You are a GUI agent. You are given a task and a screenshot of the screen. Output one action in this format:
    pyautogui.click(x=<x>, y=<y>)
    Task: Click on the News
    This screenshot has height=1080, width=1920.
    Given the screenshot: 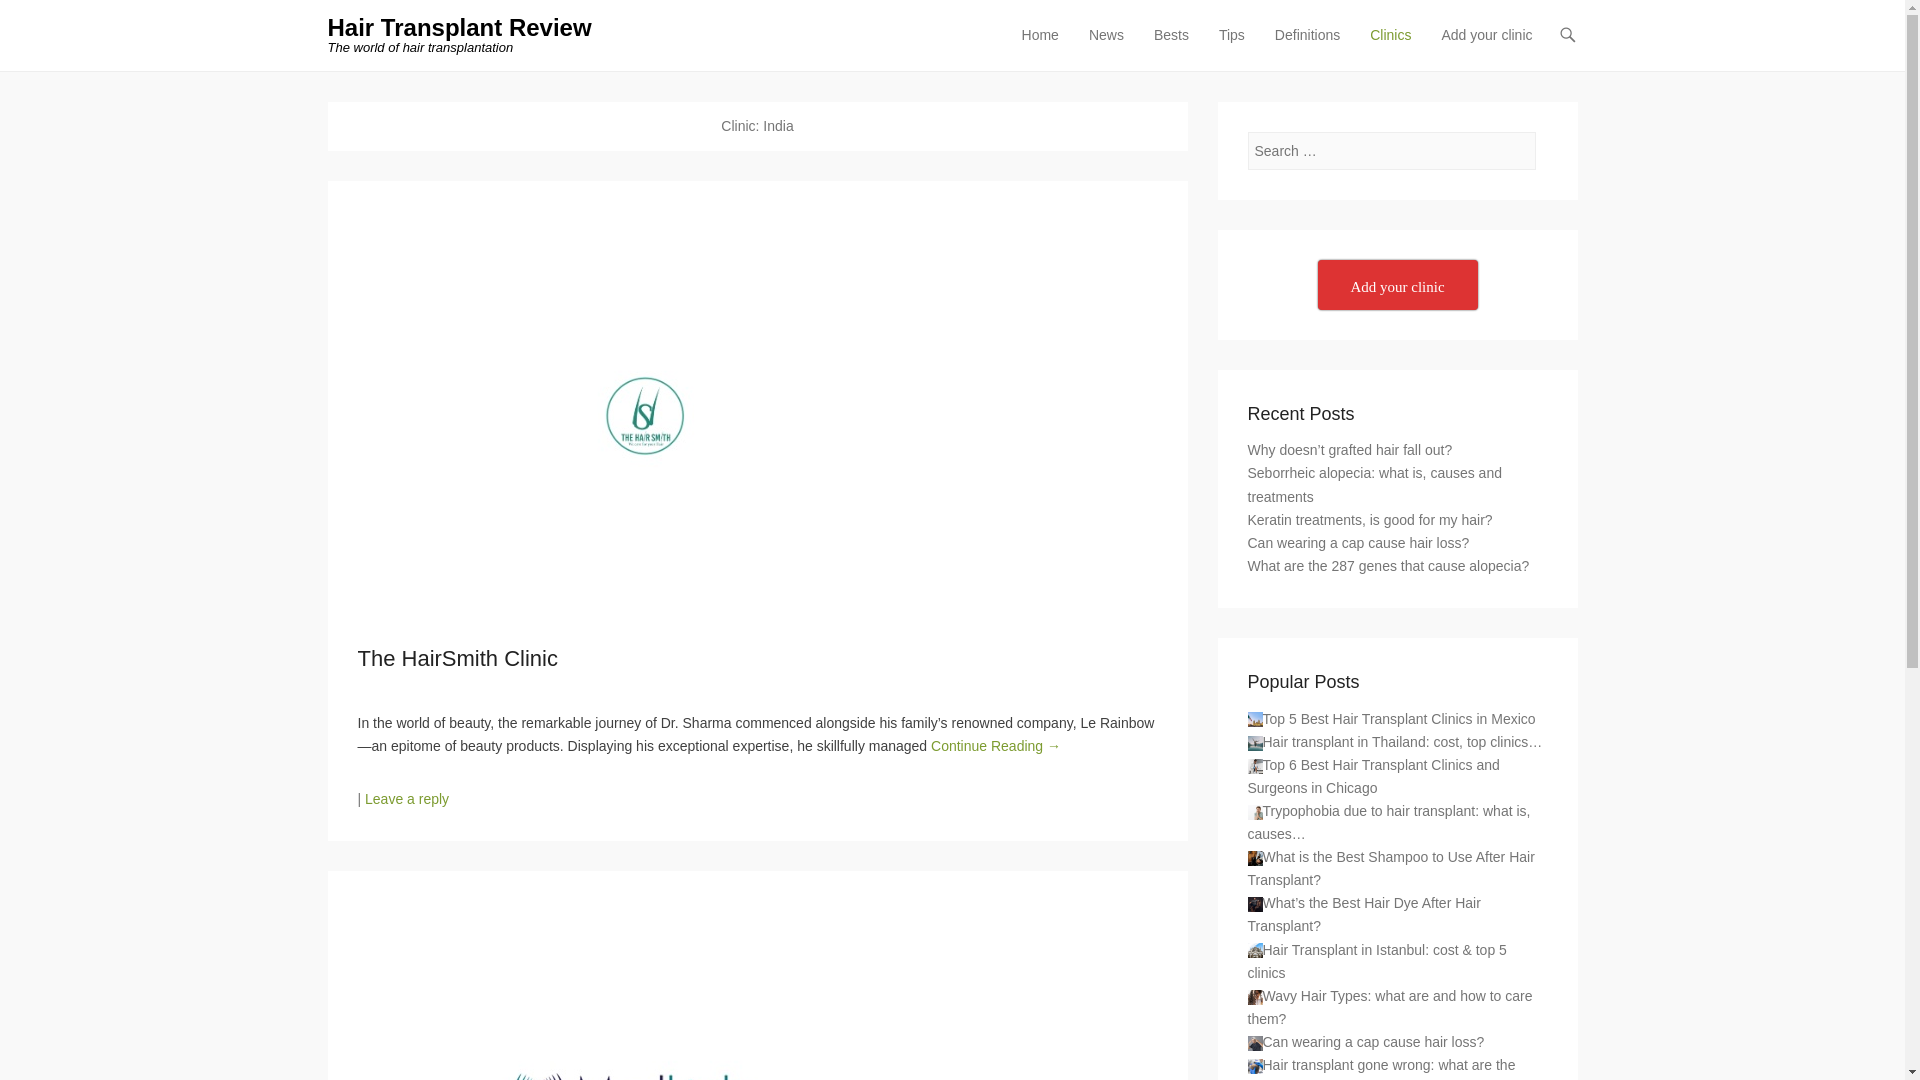 What is the action you would take?
    pyautogui.click(x=1106, y=47)
    